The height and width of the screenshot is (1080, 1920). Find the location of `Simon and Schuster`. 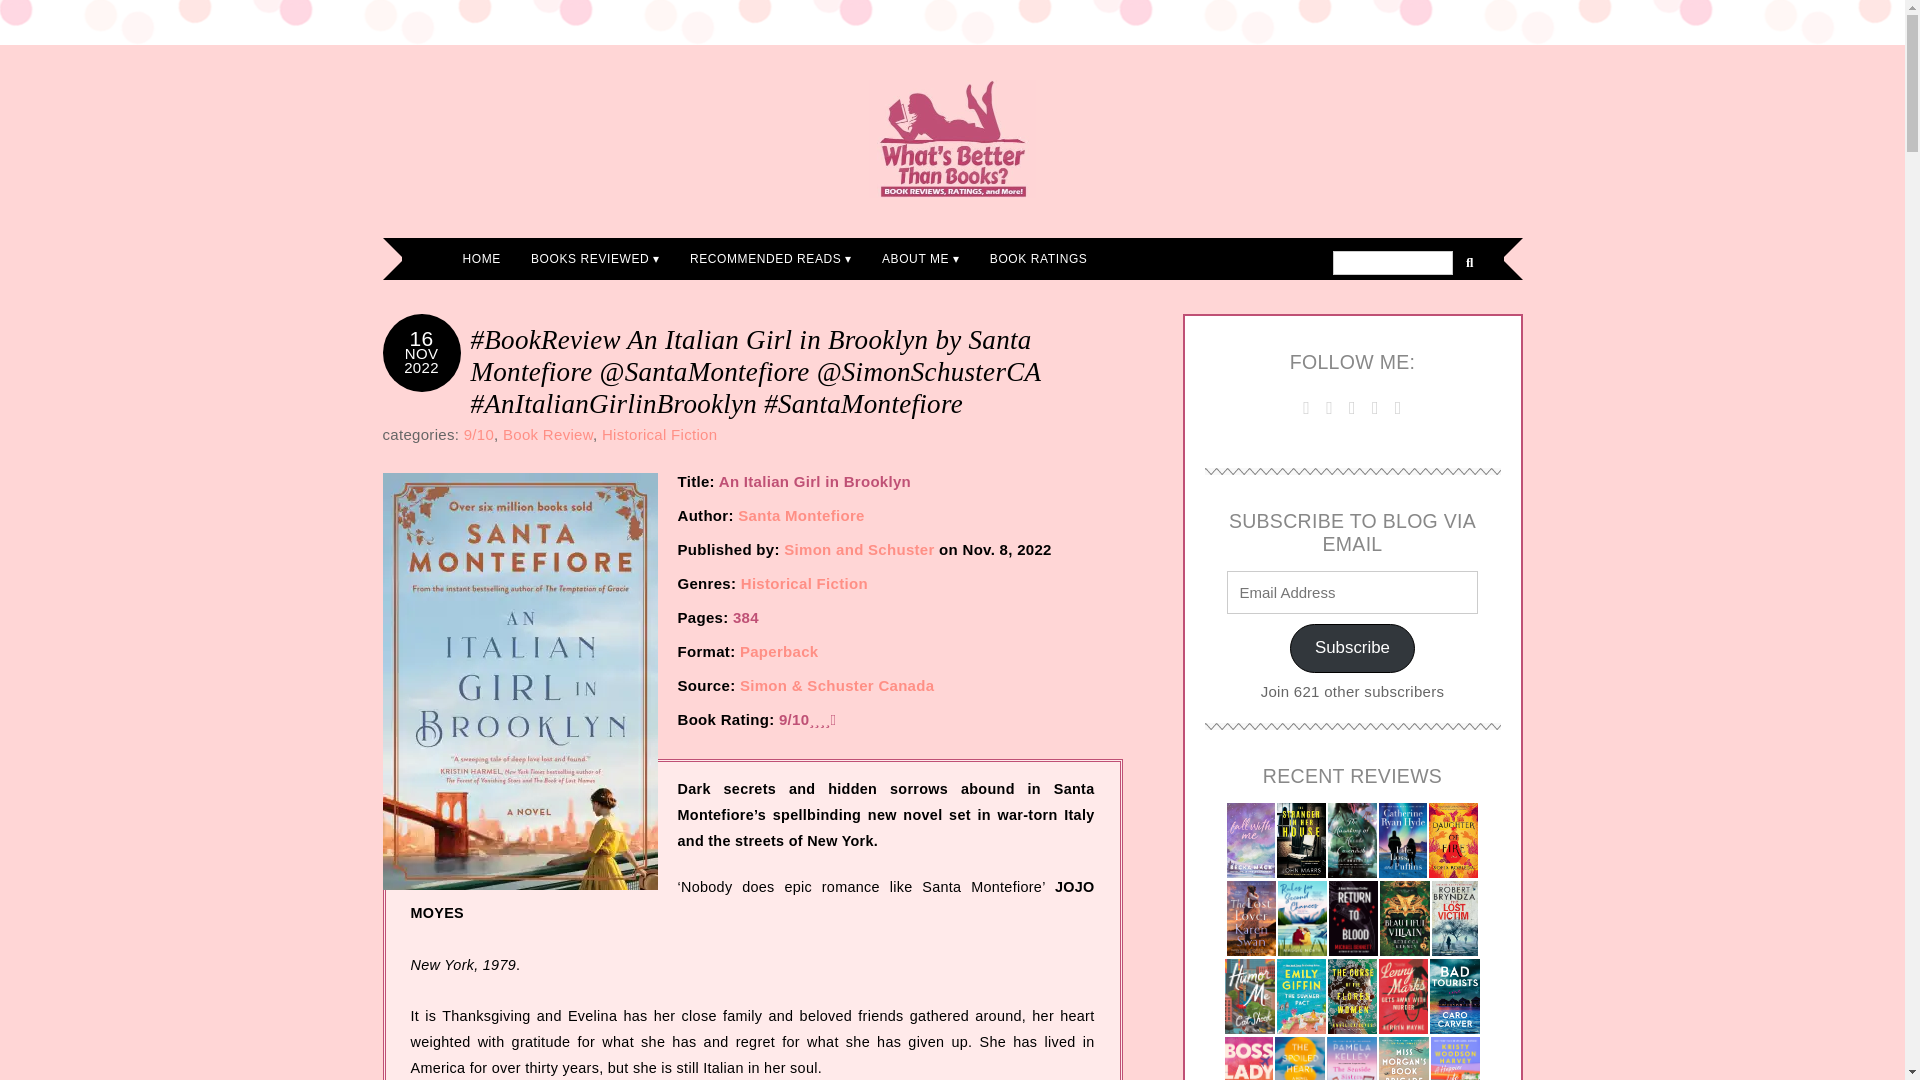

Simon and Schuster is located at coordinates (858, 550).